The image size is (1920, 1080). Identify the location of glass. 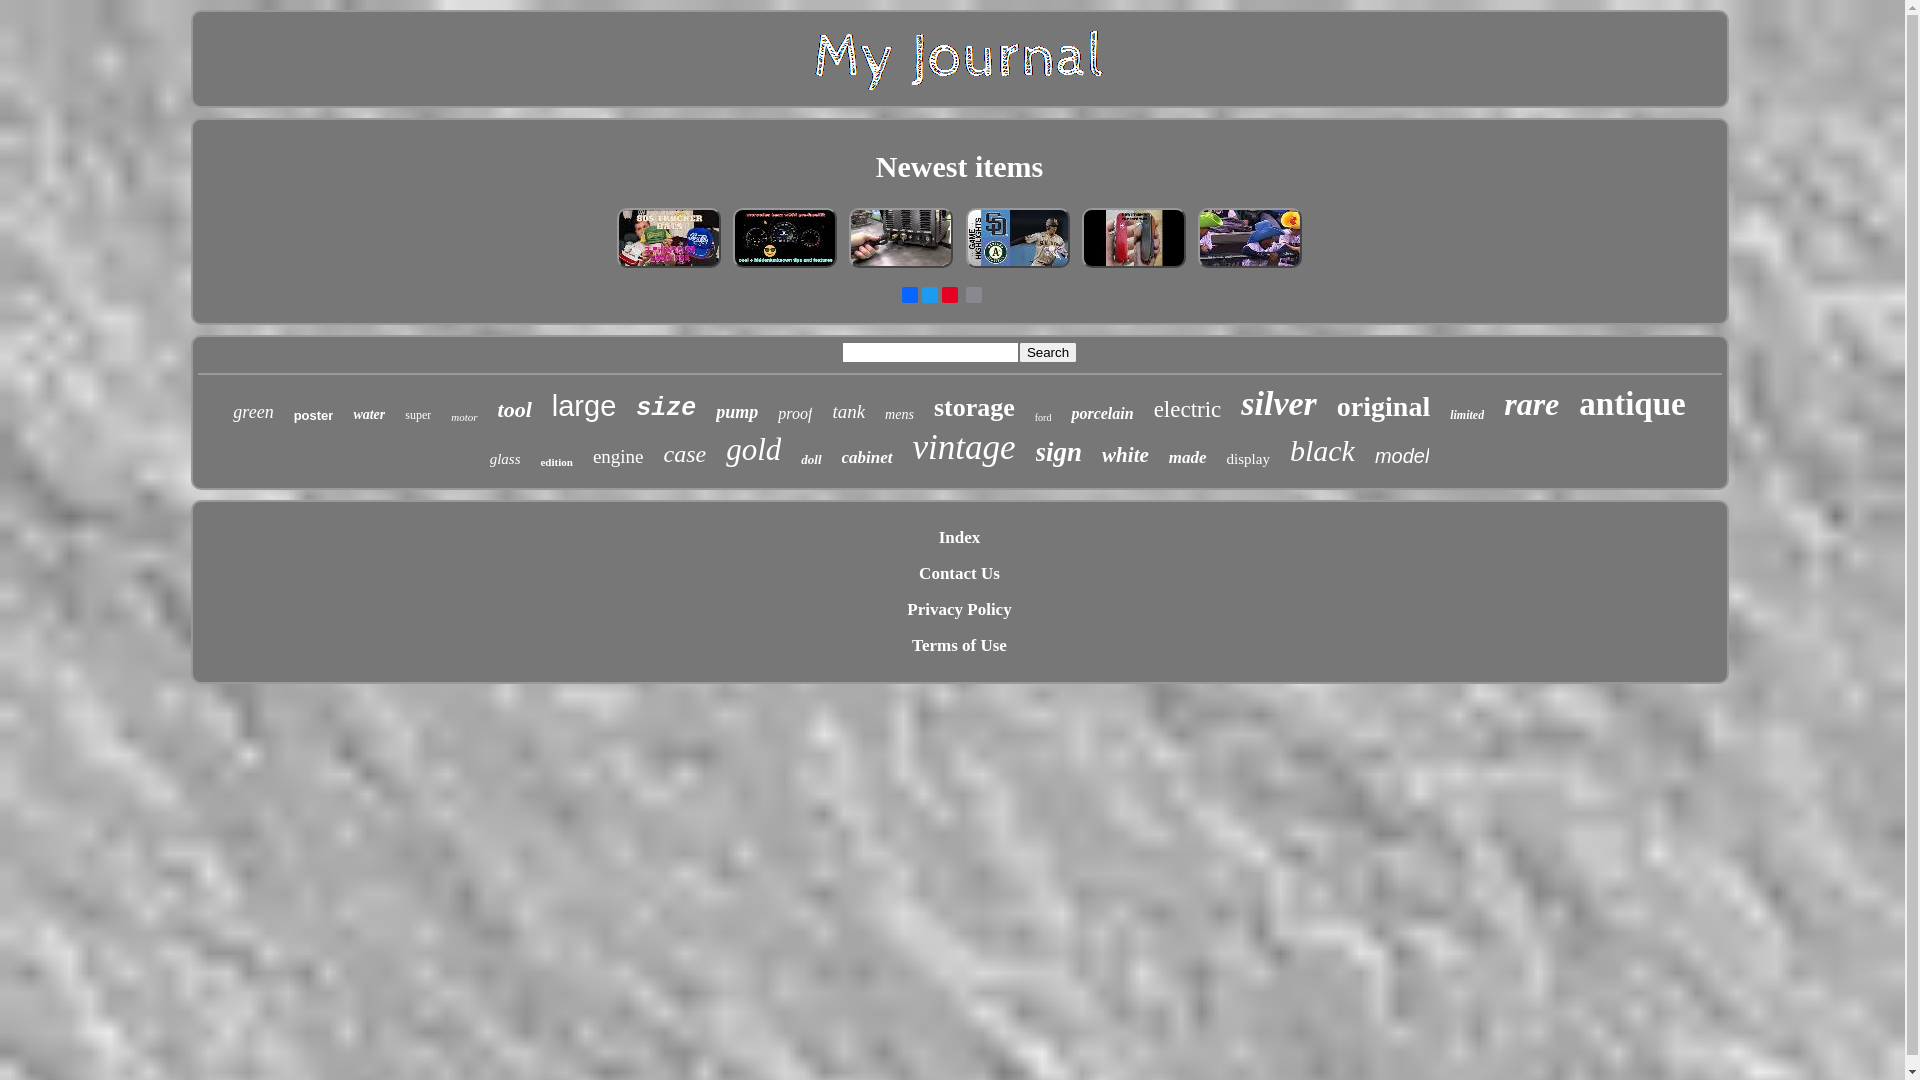
(505, 460).